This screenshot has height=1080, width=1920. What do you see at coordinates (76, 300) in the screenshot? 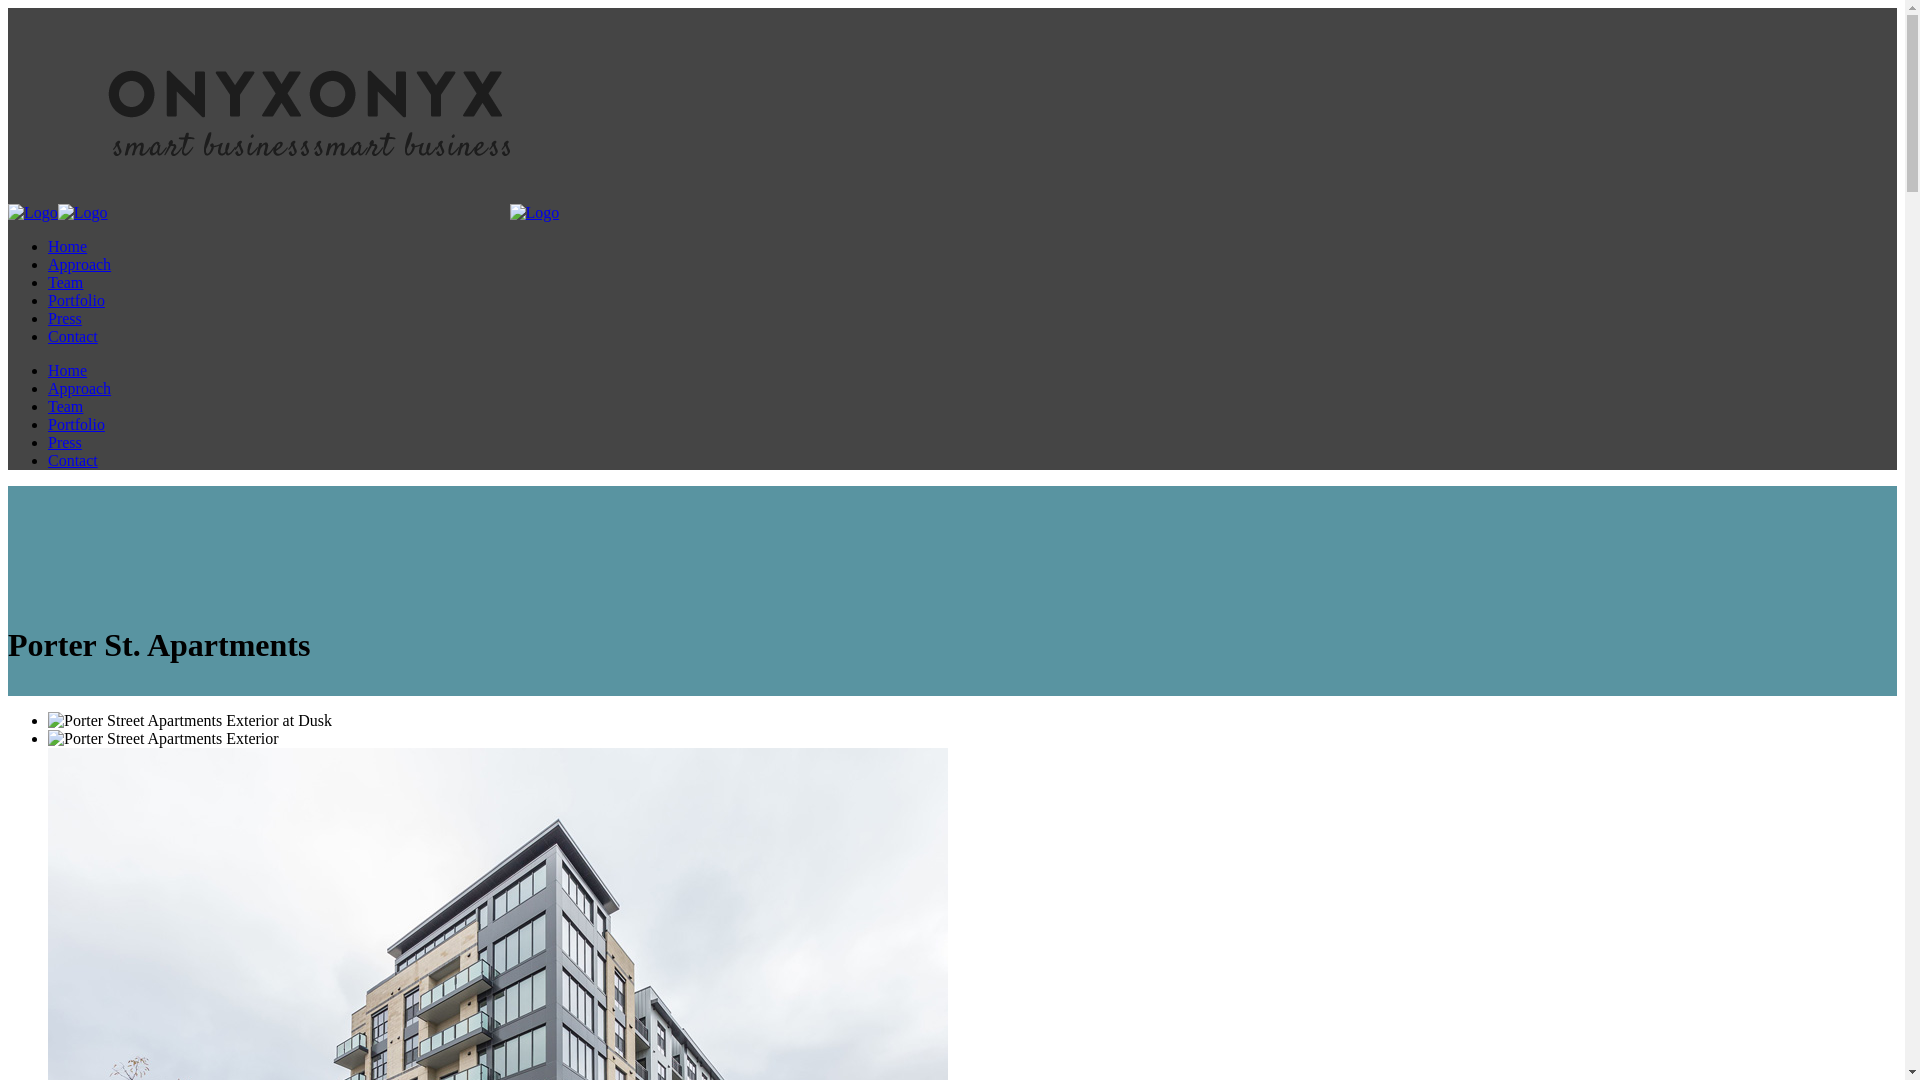
I see `Portfolio` at bounding box center [76, 300].